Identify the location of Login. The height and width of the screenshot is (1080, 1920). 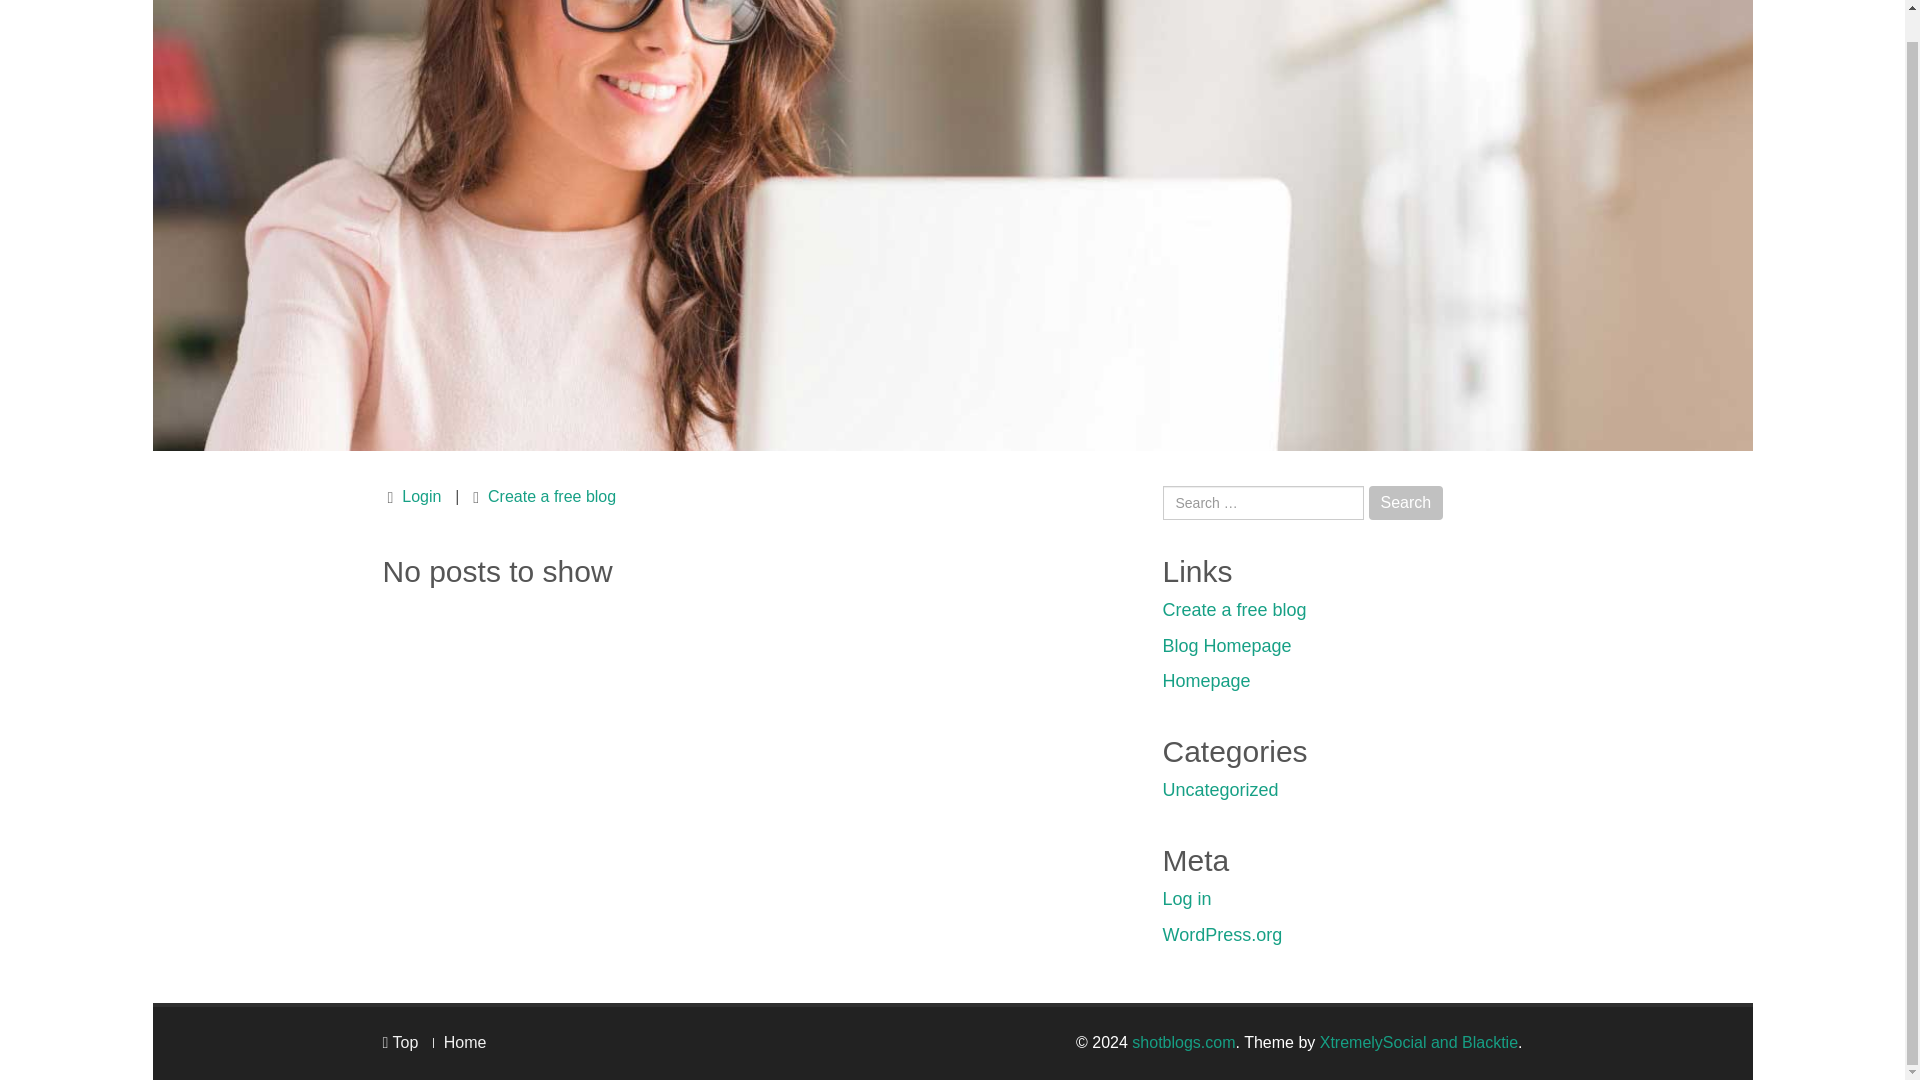
(421, 496).